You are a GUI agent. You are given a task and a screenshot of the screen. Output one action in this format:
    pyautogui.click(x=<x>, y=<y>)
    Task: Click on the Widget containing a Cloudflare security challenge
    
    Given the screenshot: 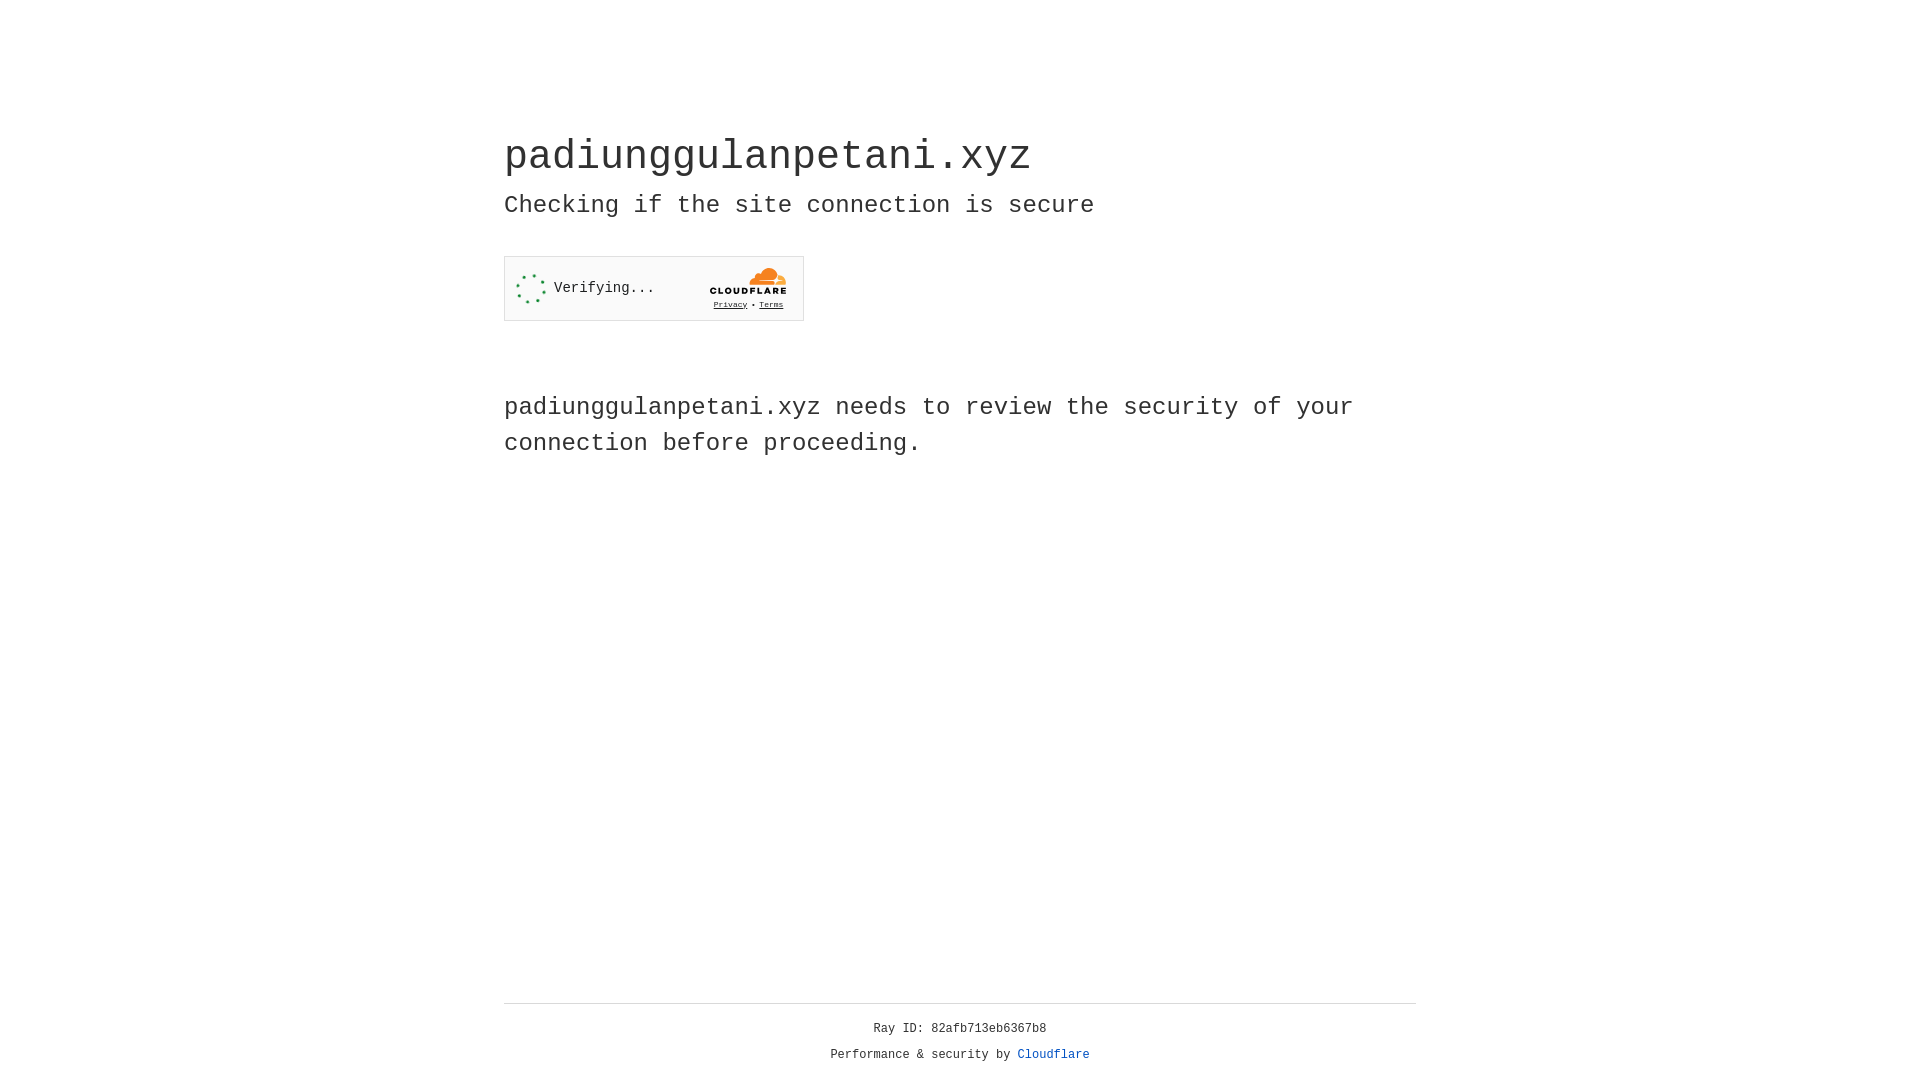 What is the action you would take?
    pyautogui.click(x=654, y=288)
    